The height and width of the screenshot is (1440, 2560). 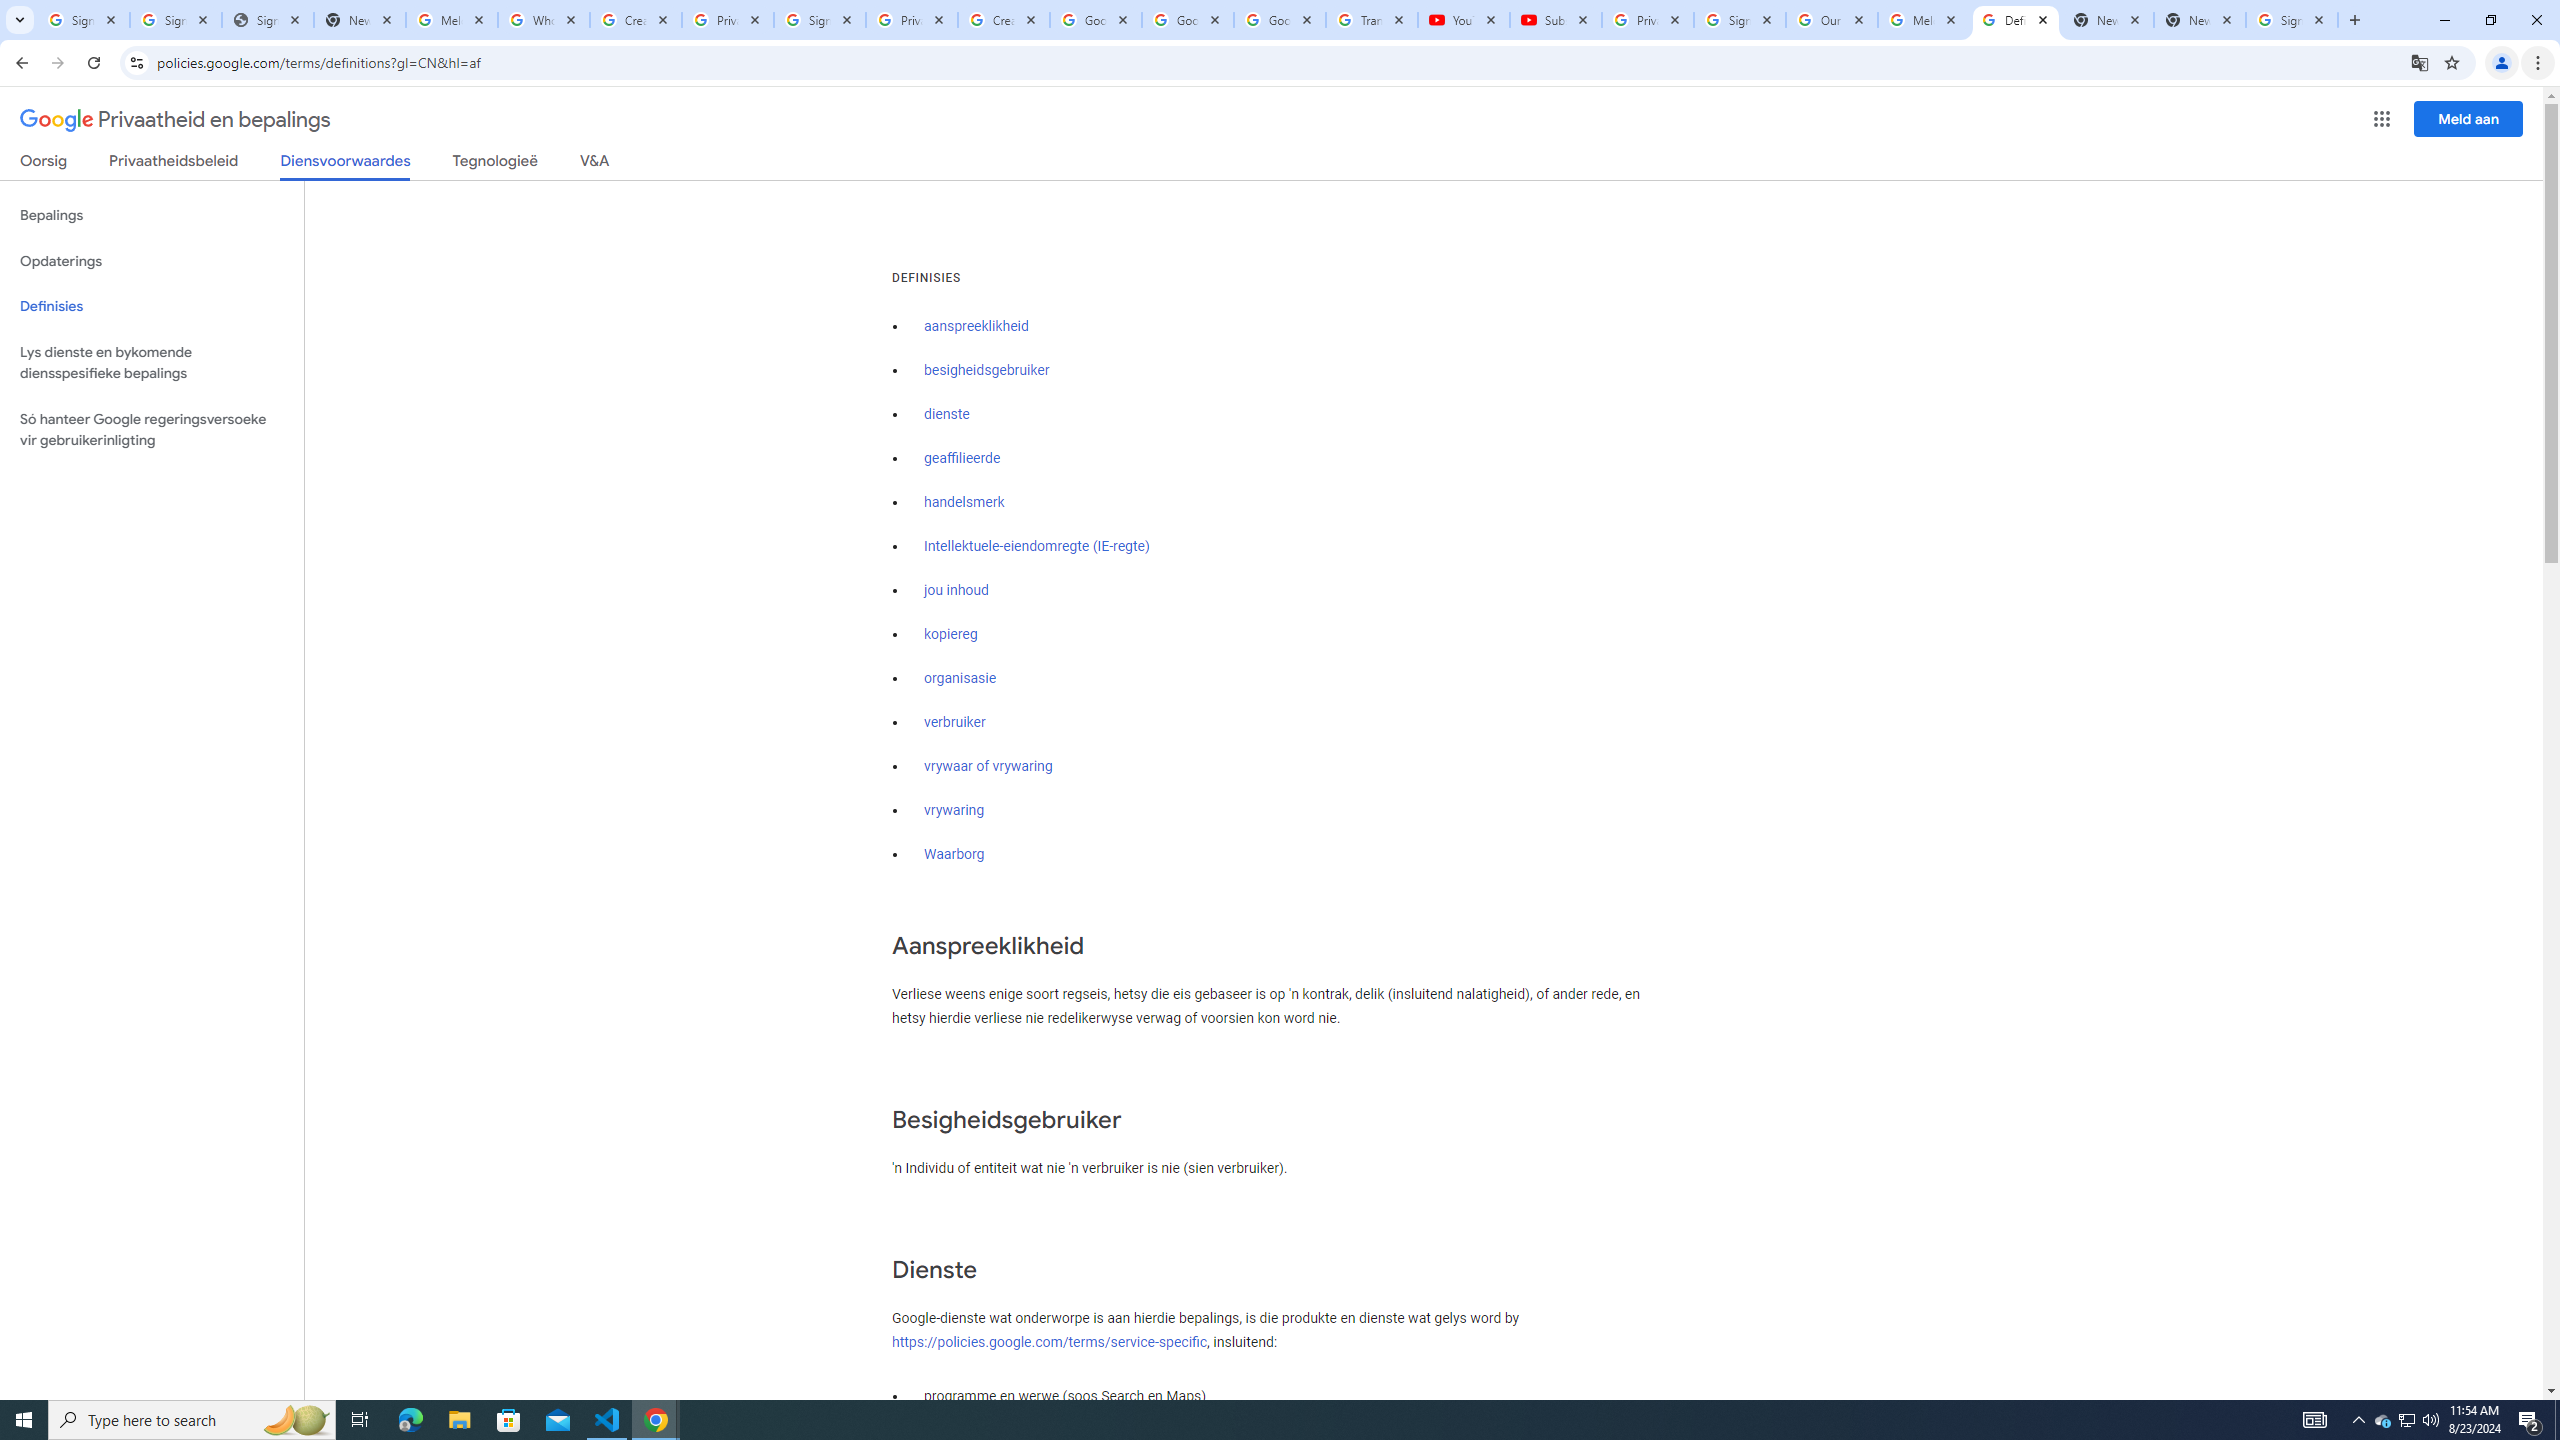 What do you see at coordinates (152, 261) in the screenshot?
I see `Opdaterings` at bounding box center [152, 261].